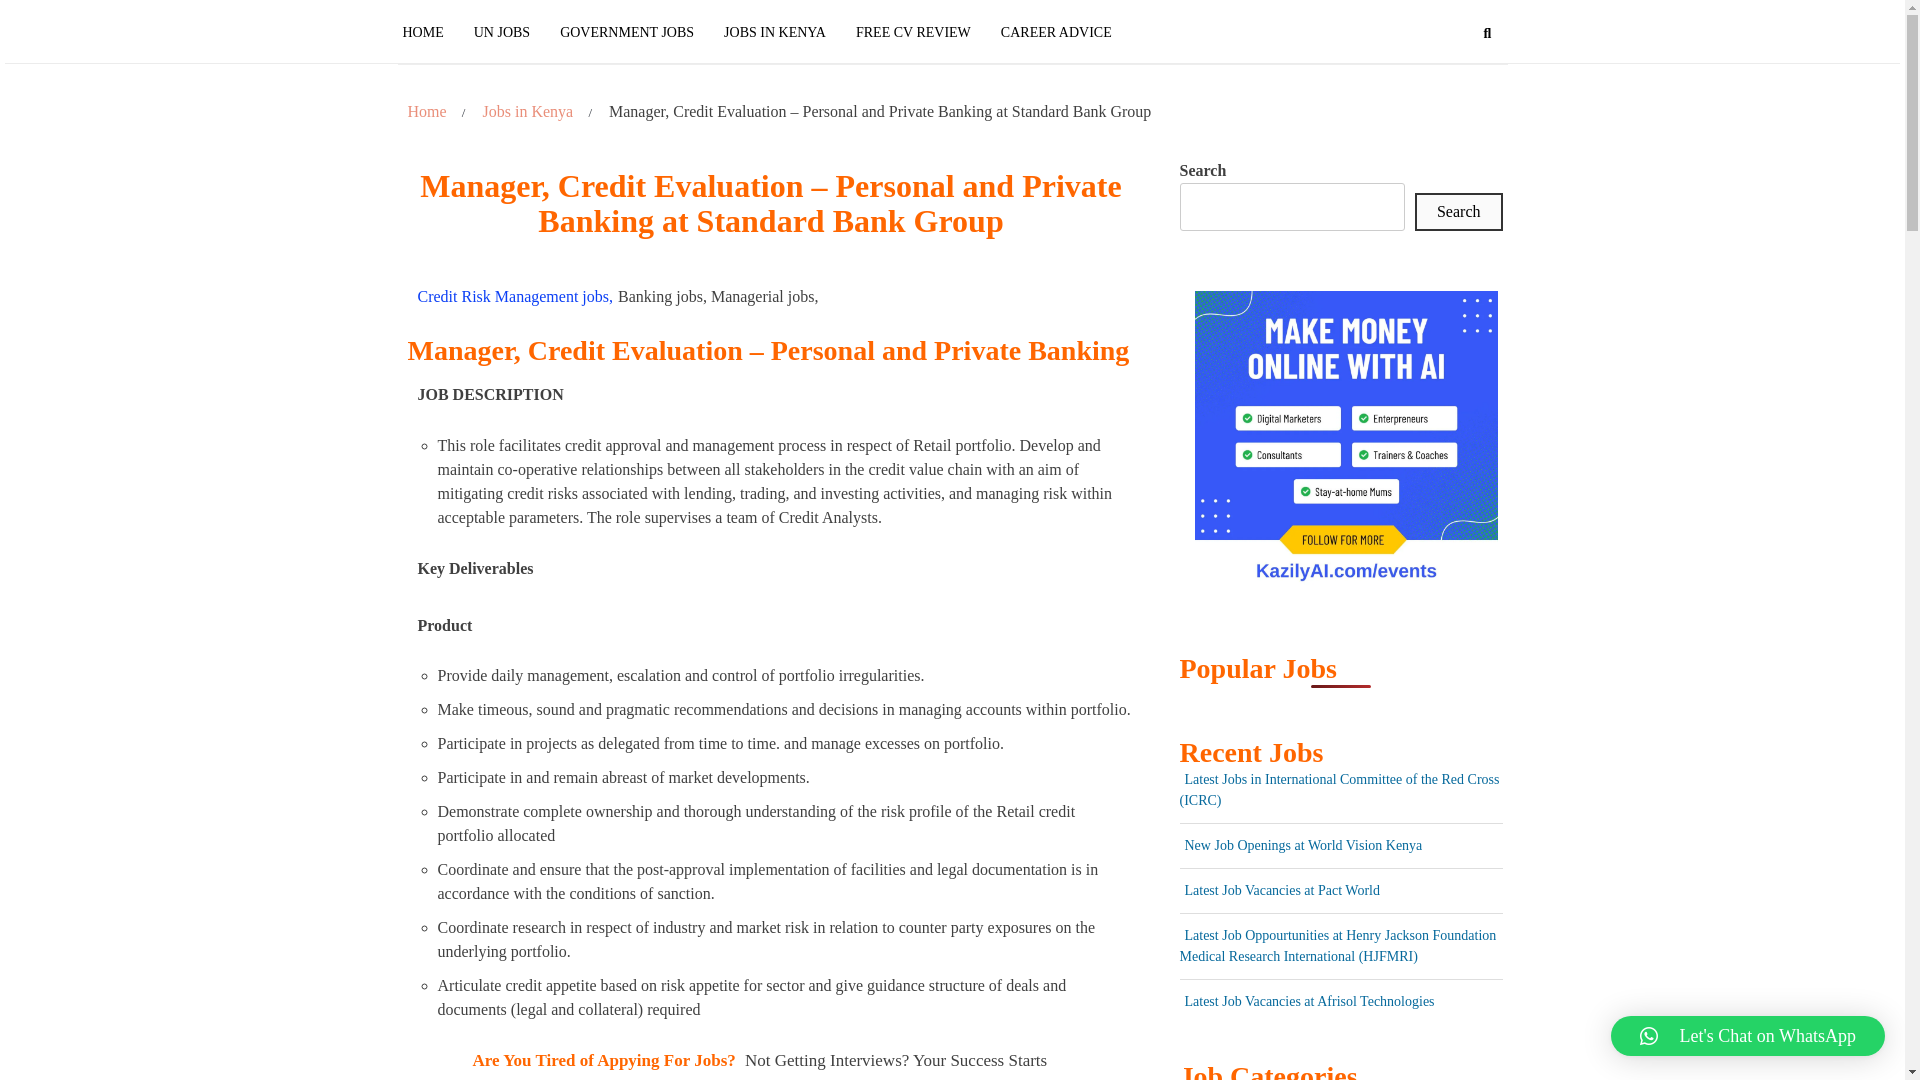  I want to click on Search, so click(1488, 34).